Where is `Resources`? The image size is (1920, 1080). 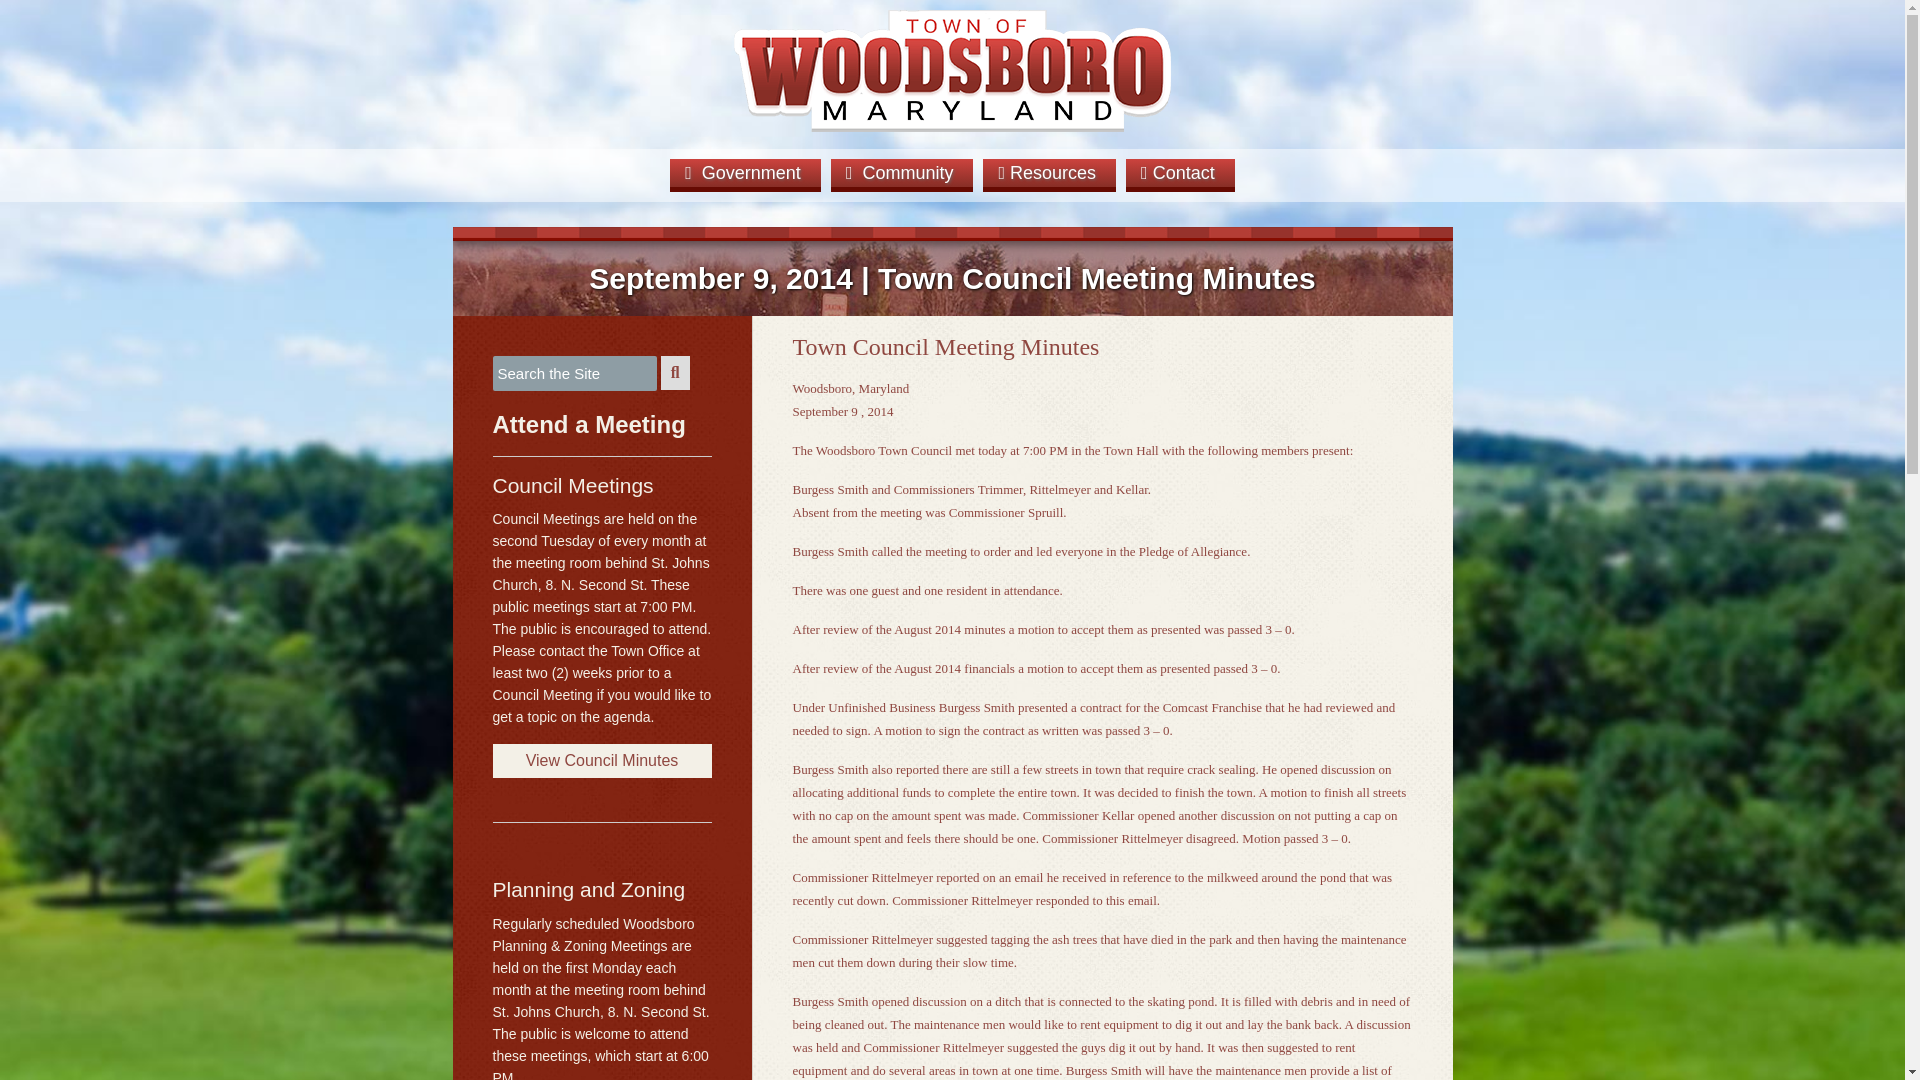
Resources is located at coordinates (1049, 172).